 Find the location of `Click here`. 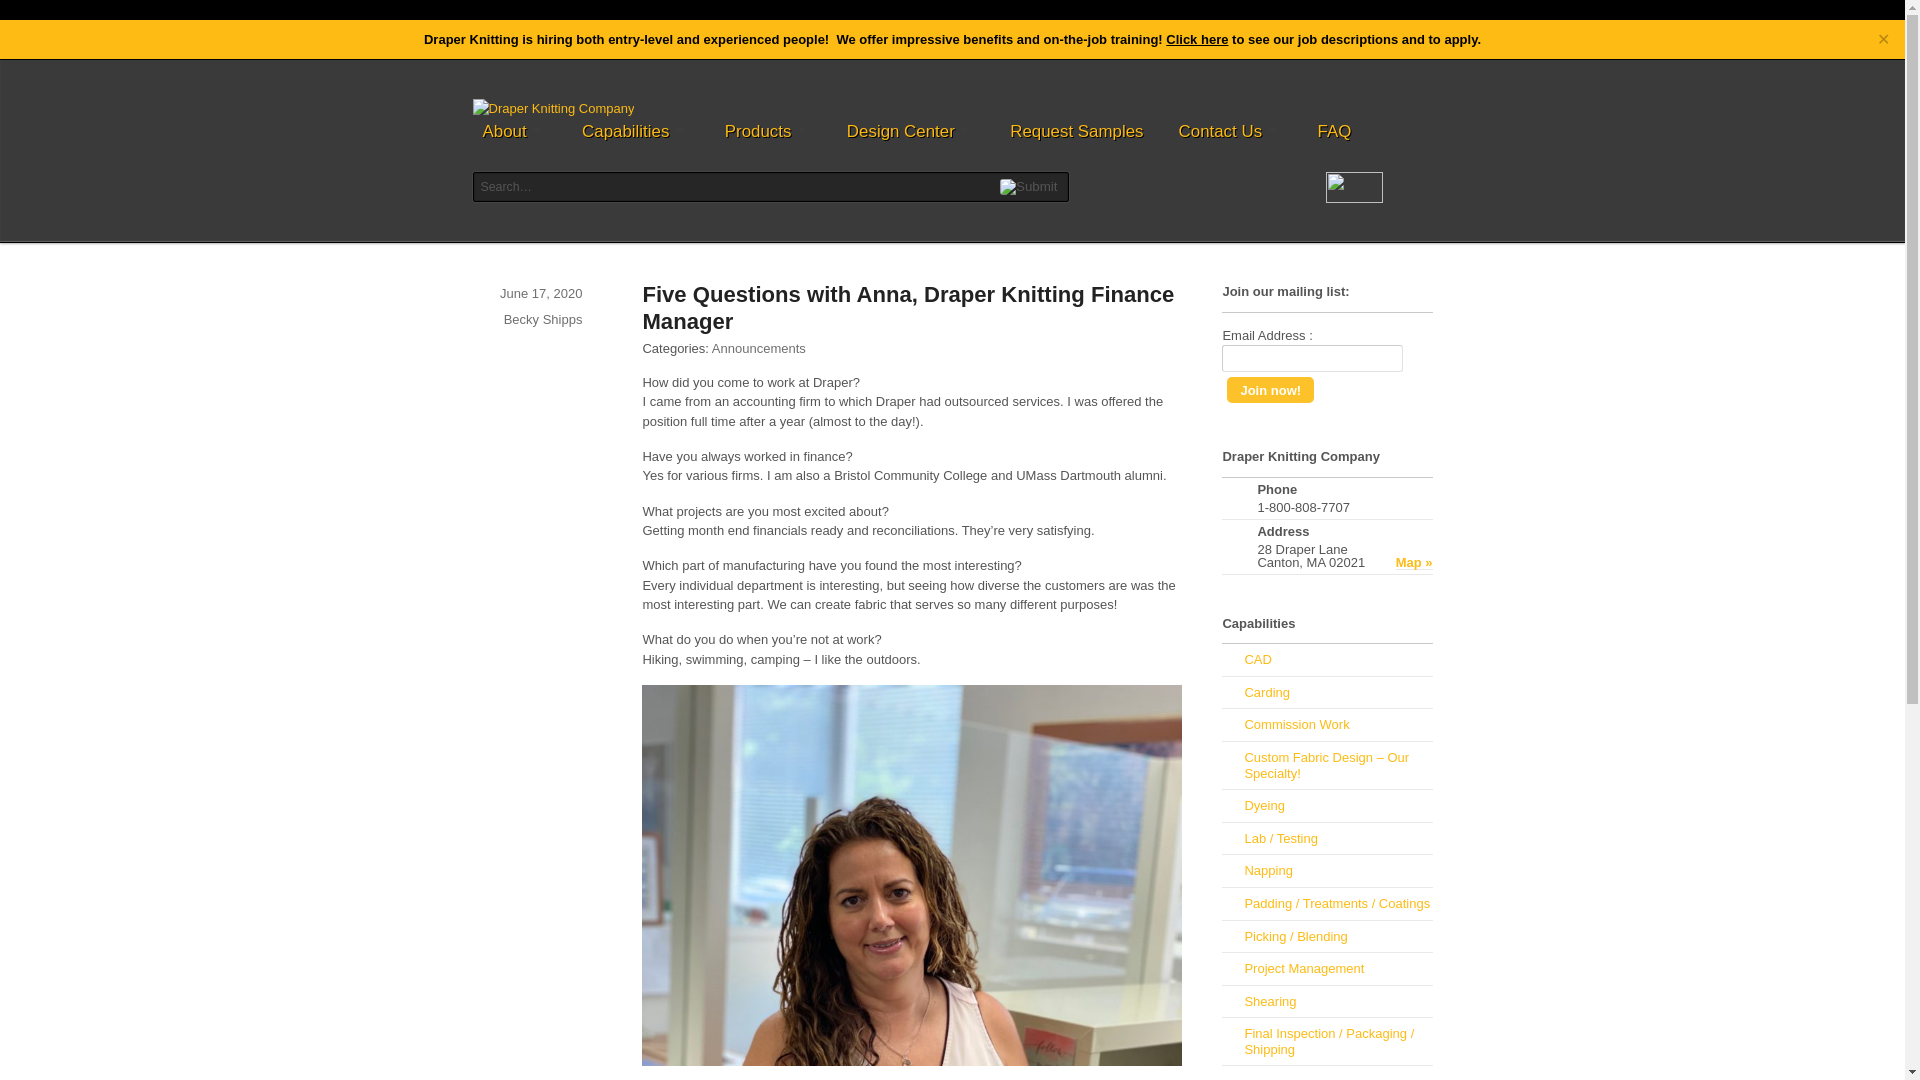

Click here is located at coordinates (1196, 40).